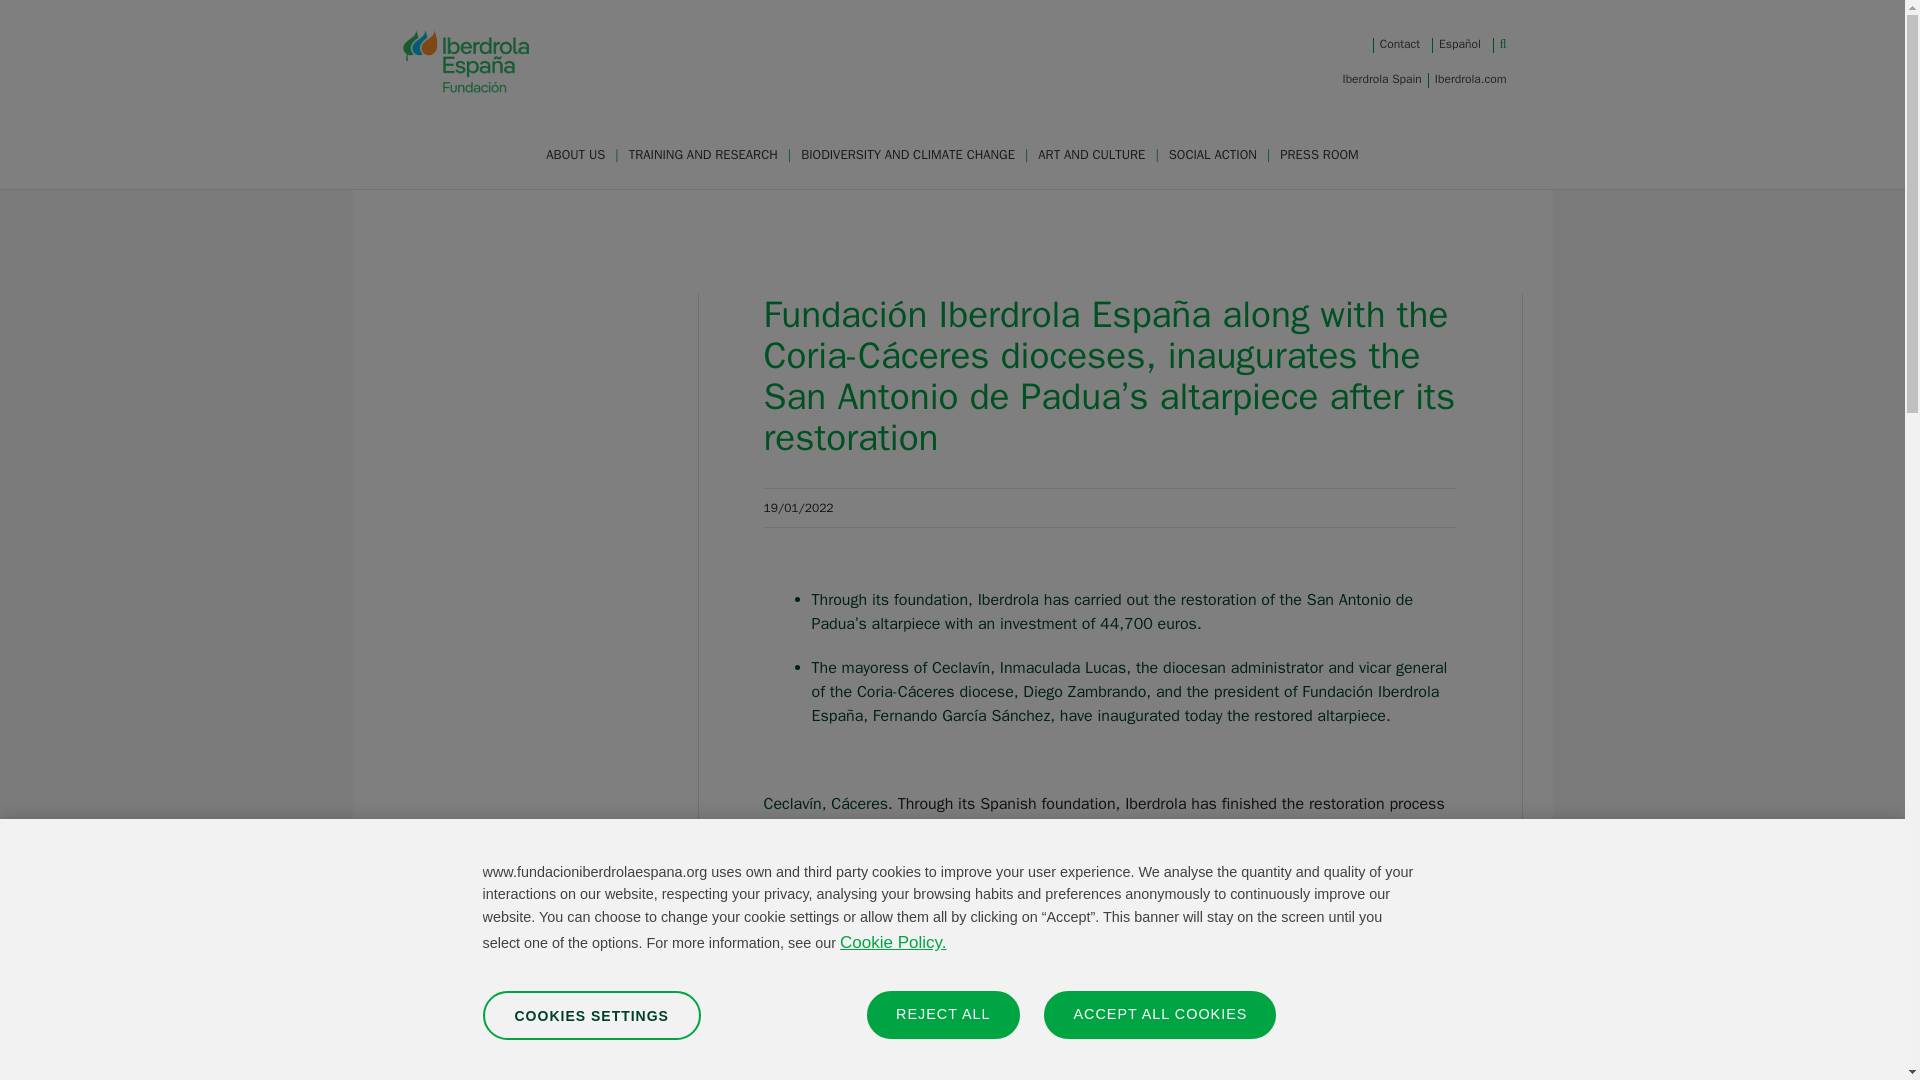  Describe the element at coordinates (1382, 78) in the screenshot. I see `Iberdrola Spain` at that location.